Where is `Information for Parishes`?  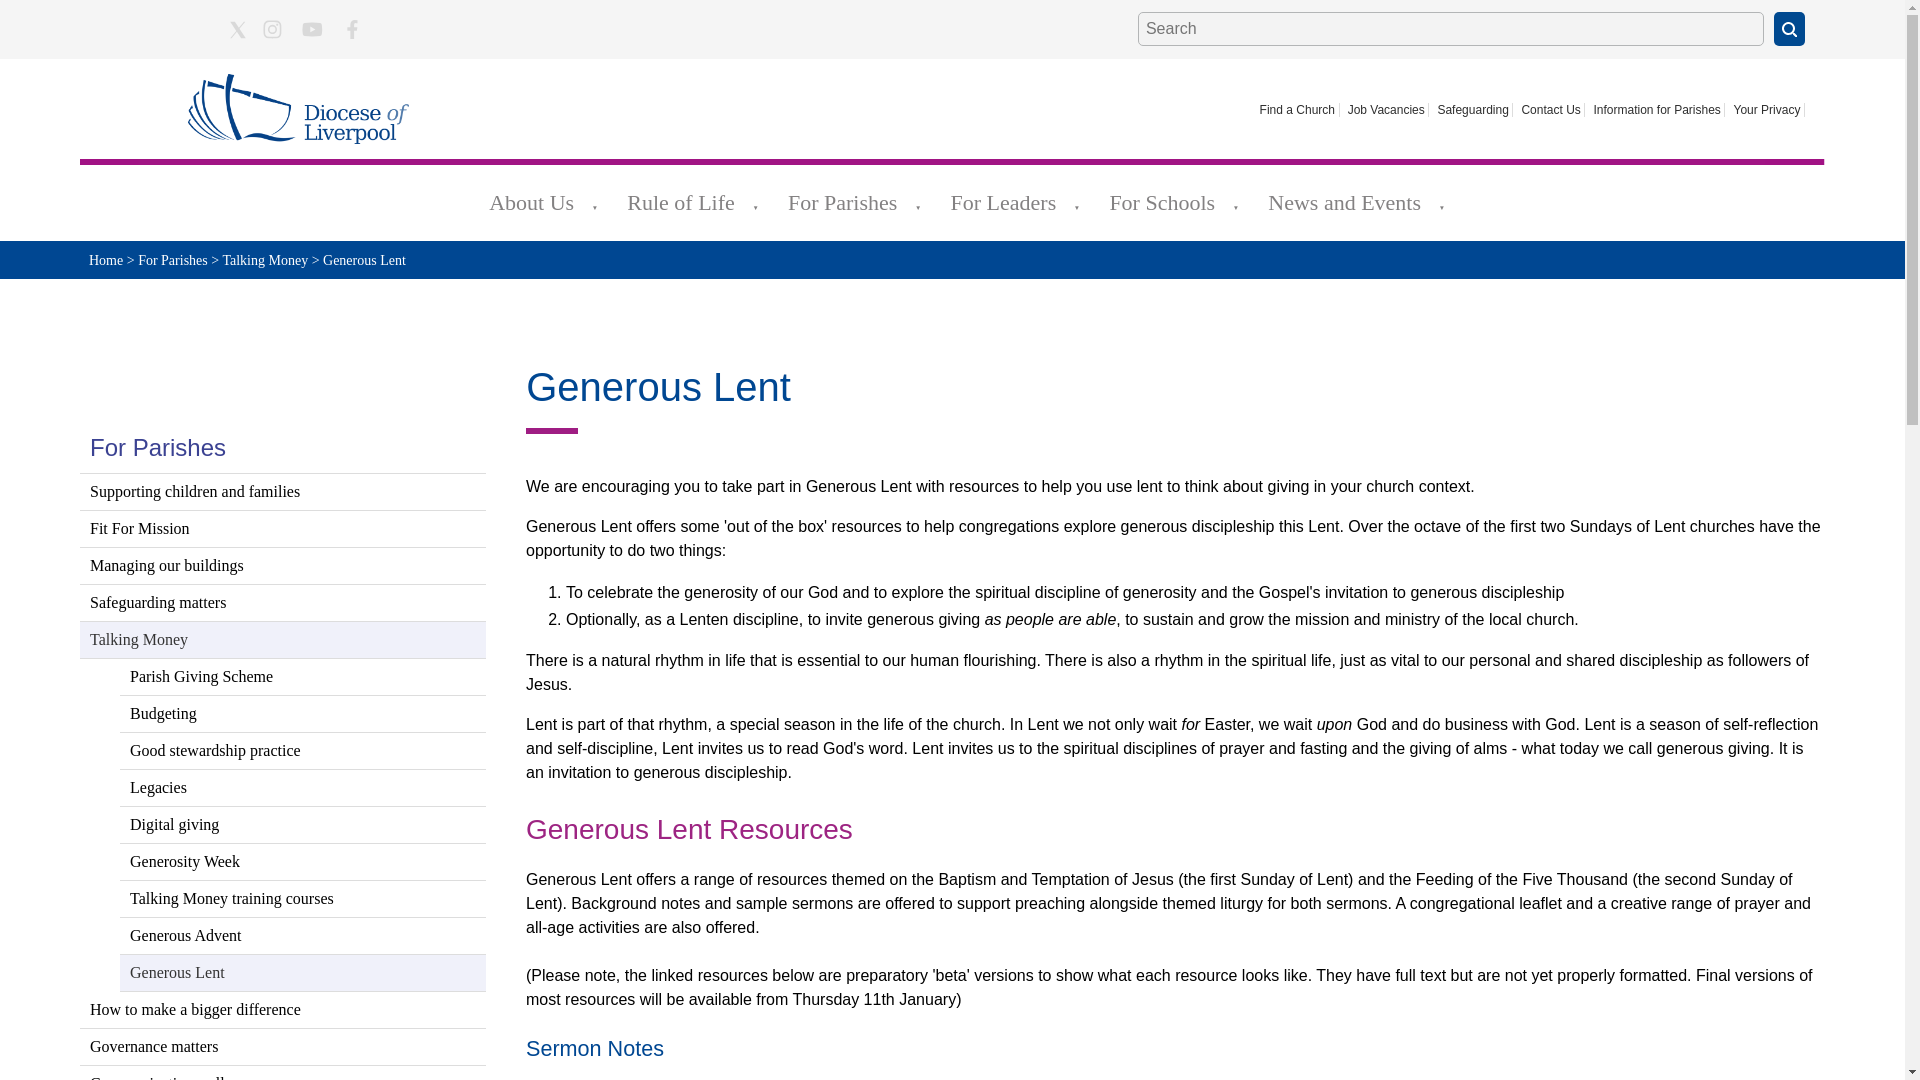 Information for Parishes is located at coordinates (1658, 109).